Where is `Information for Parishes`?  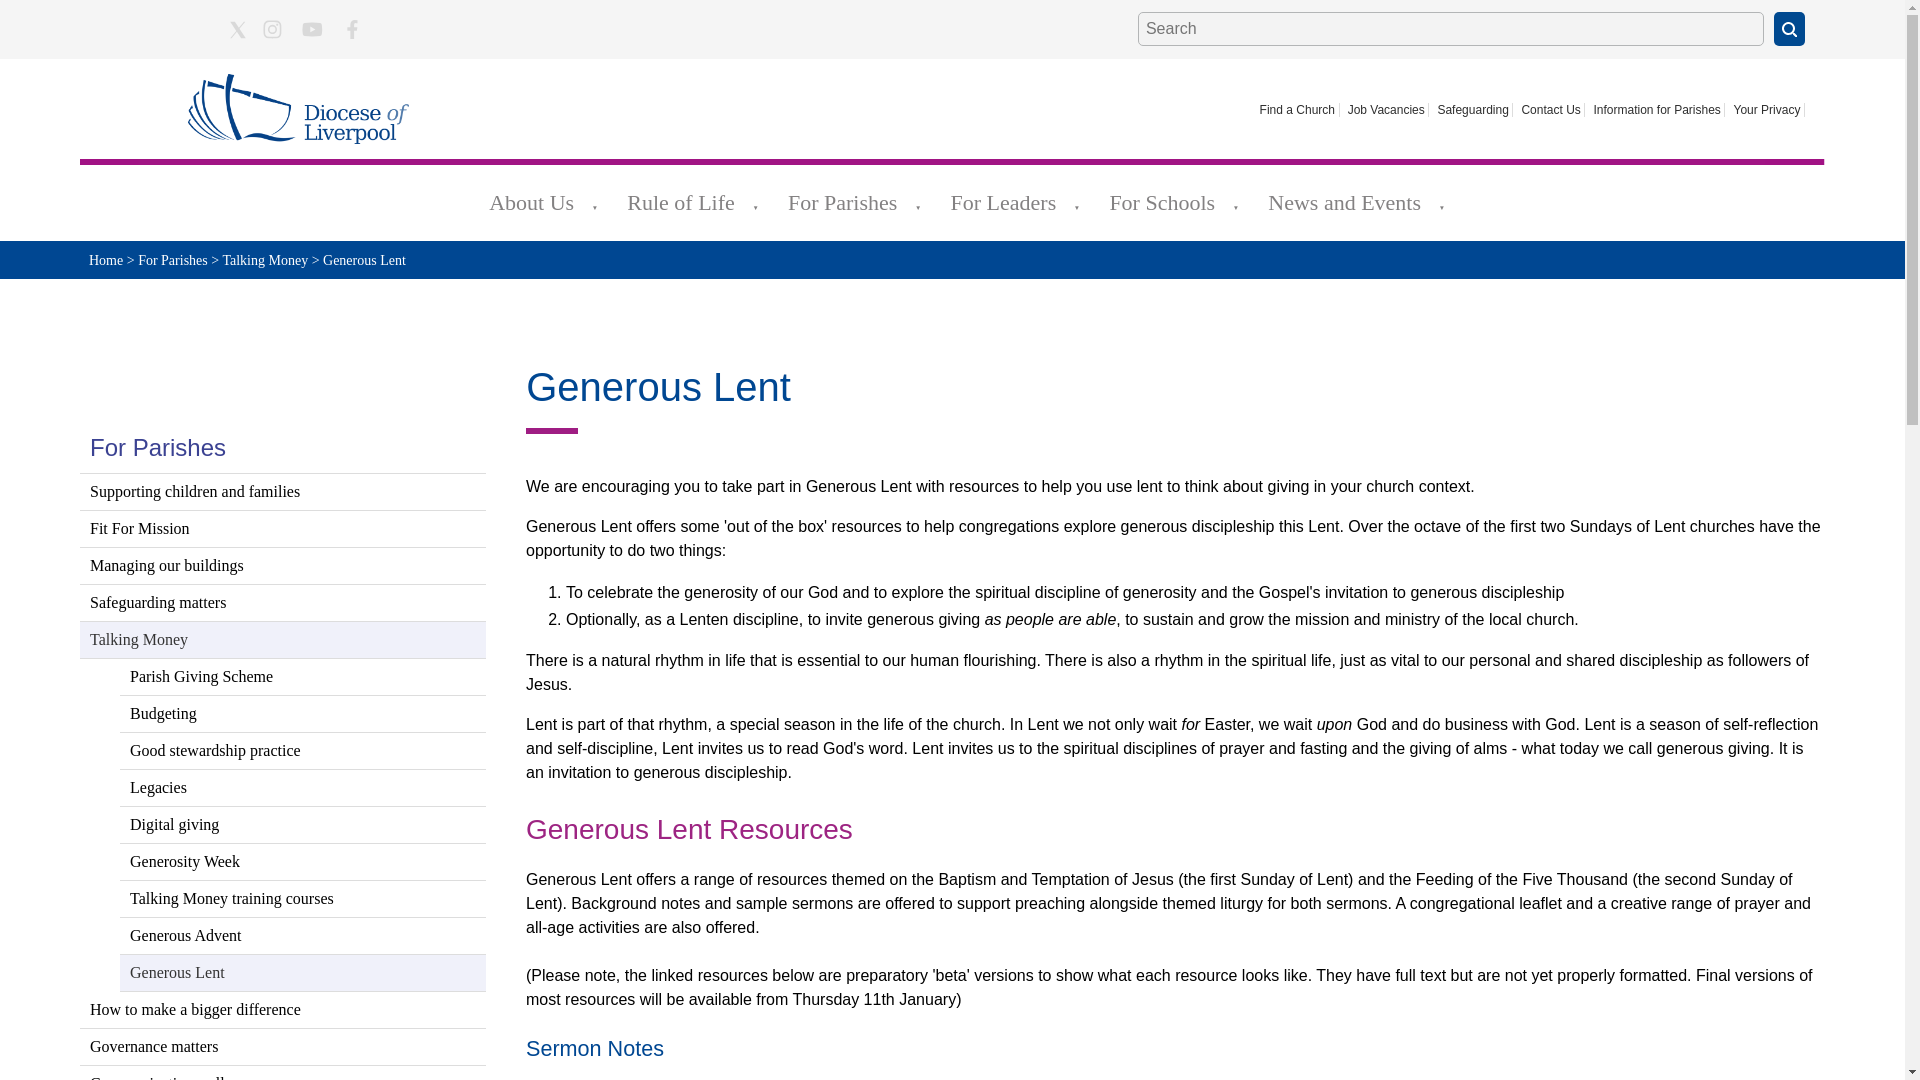 Information for Parishes is located at coordinates (1658, 109).